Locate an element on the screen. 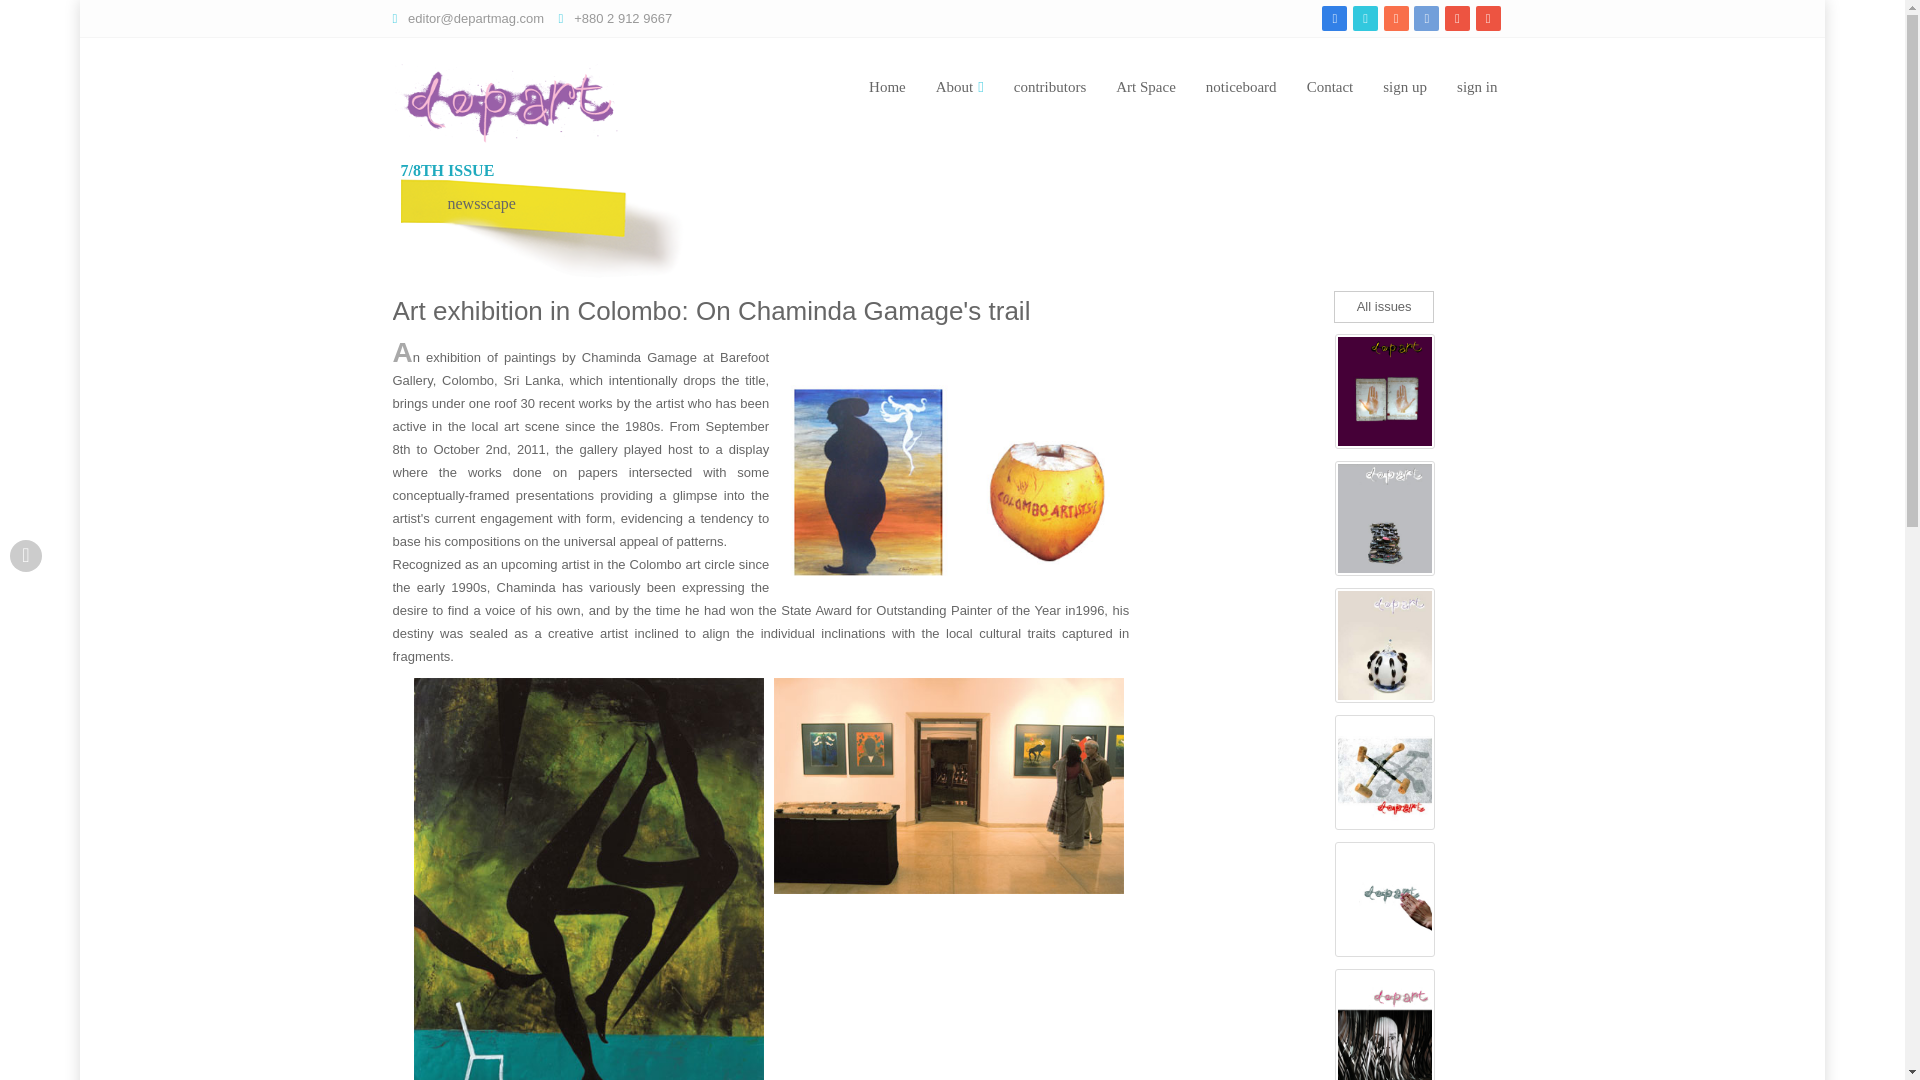  sign in is located at coordinates (1476, 86).